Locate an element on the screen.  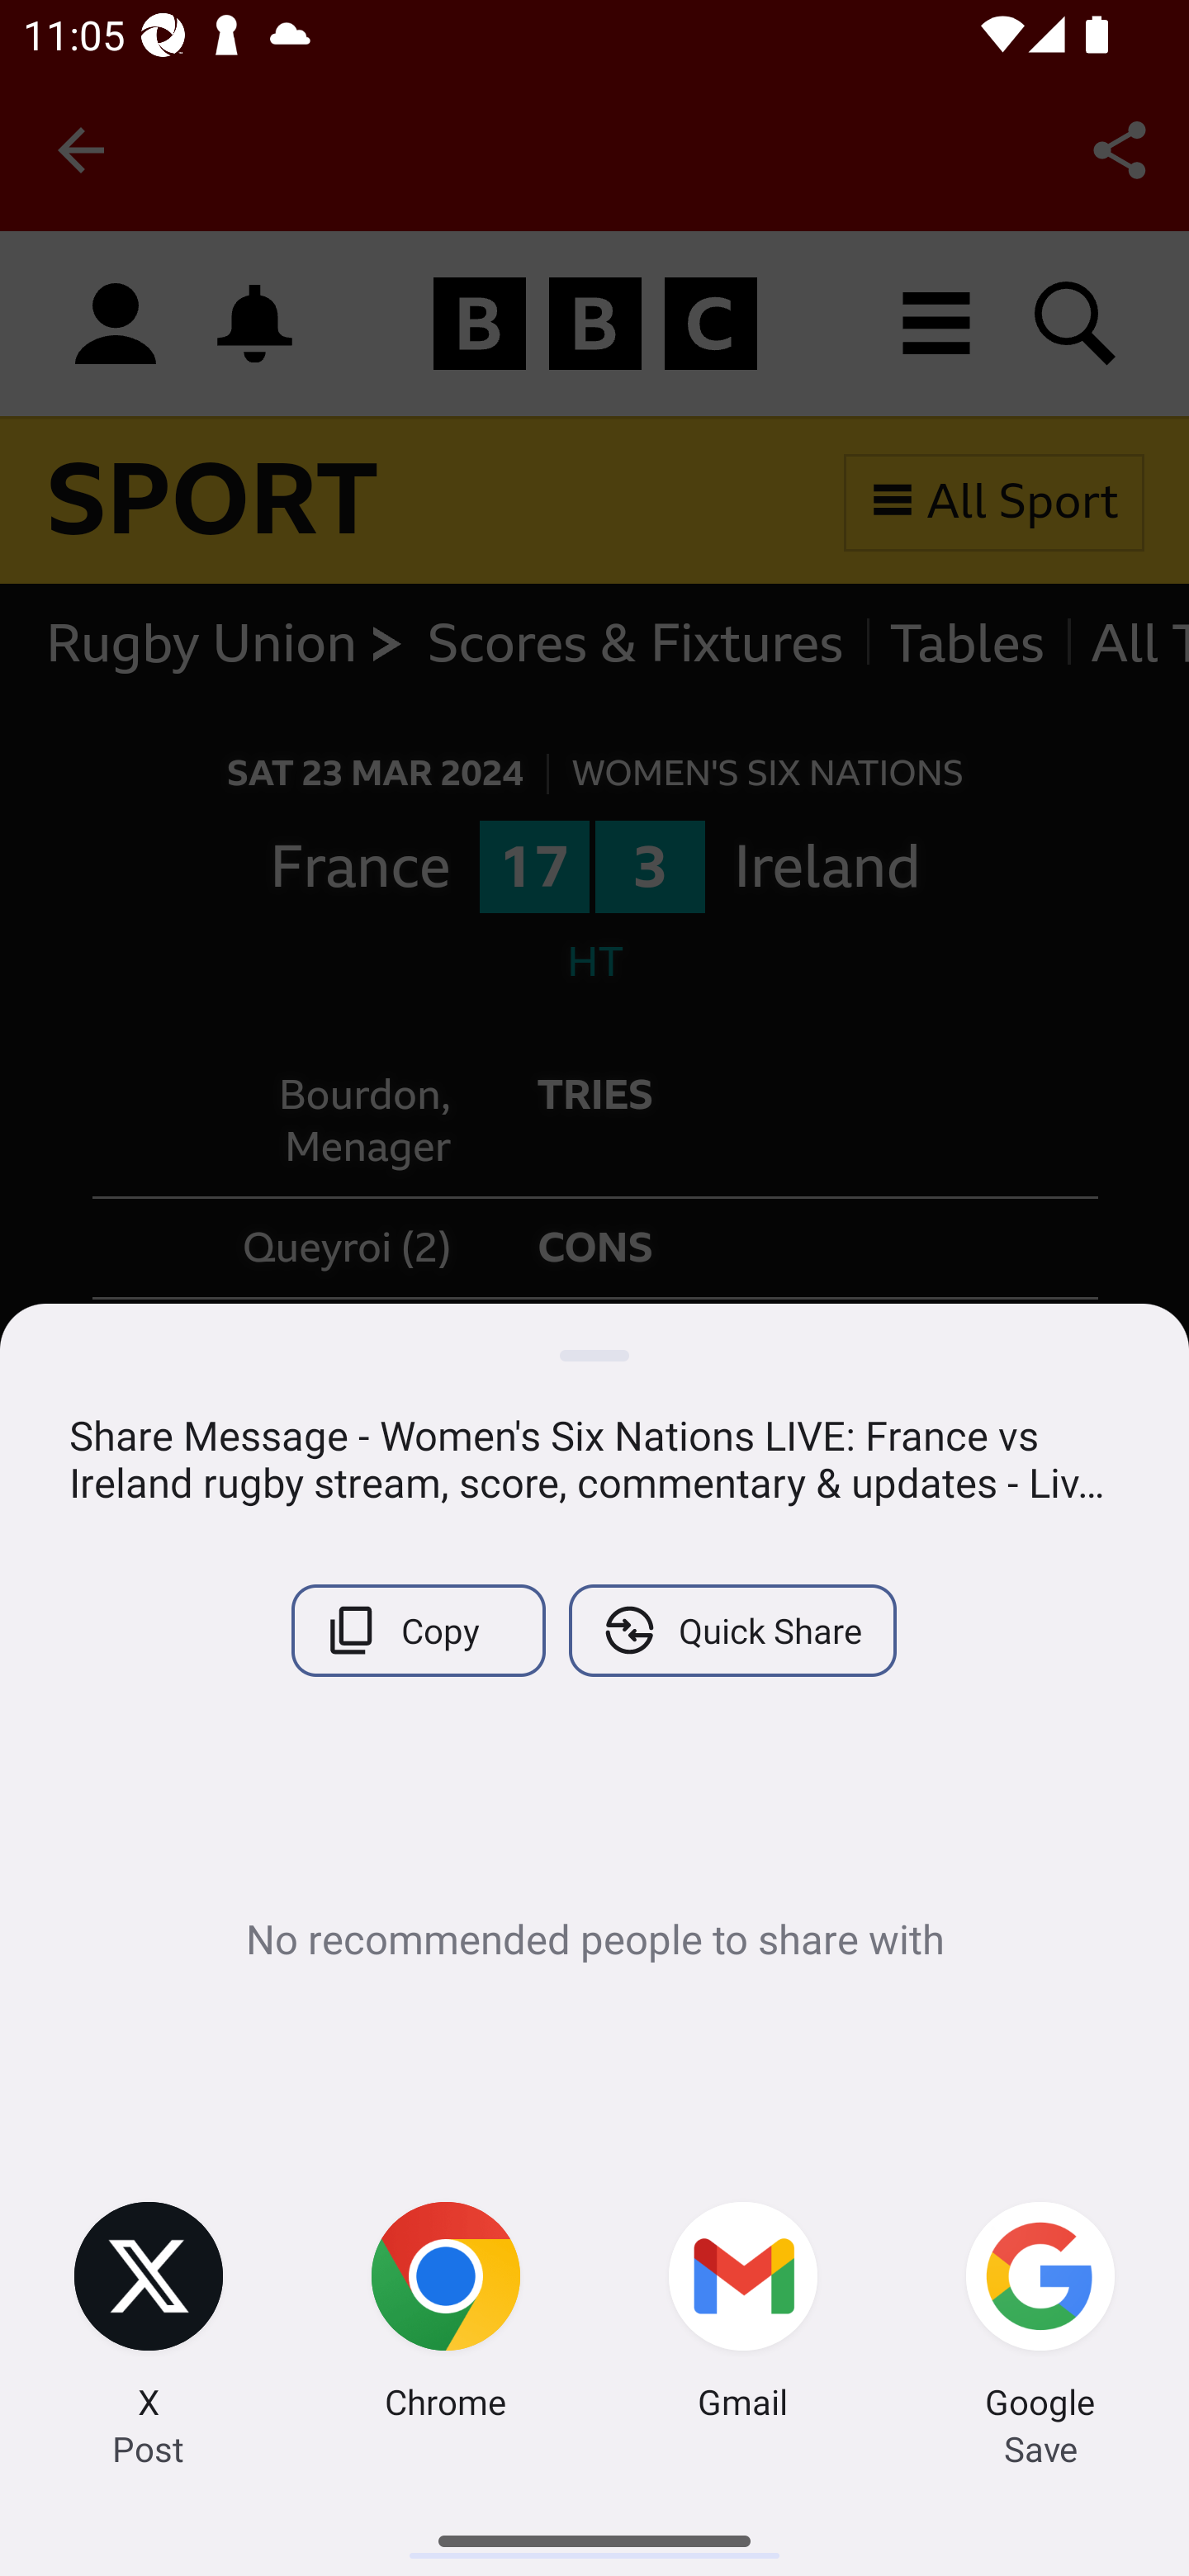
Copy is located at coordinates (418, 1630).